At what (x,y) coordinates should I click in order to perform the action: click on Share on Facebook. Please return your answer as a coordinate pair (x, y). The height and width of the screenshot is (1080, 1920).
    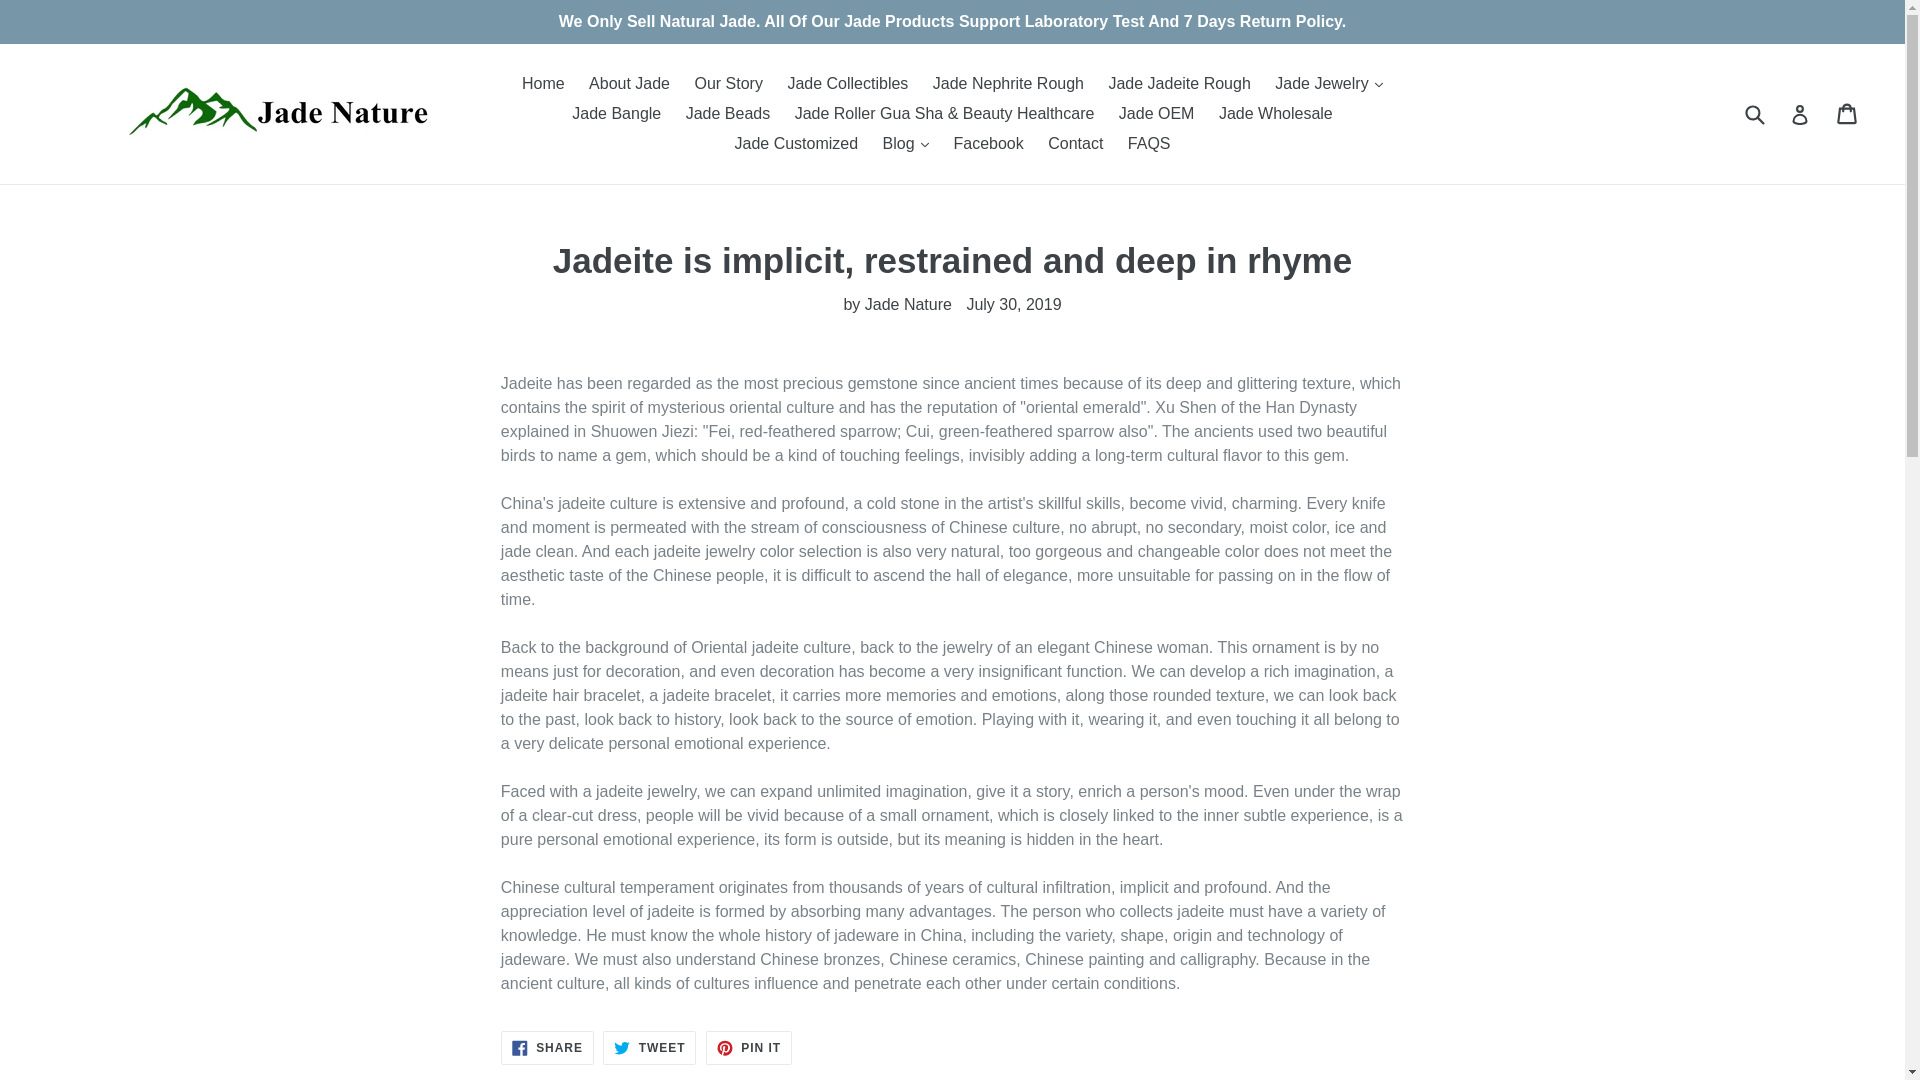
    Looking at the image, I should click on (547, 1048).